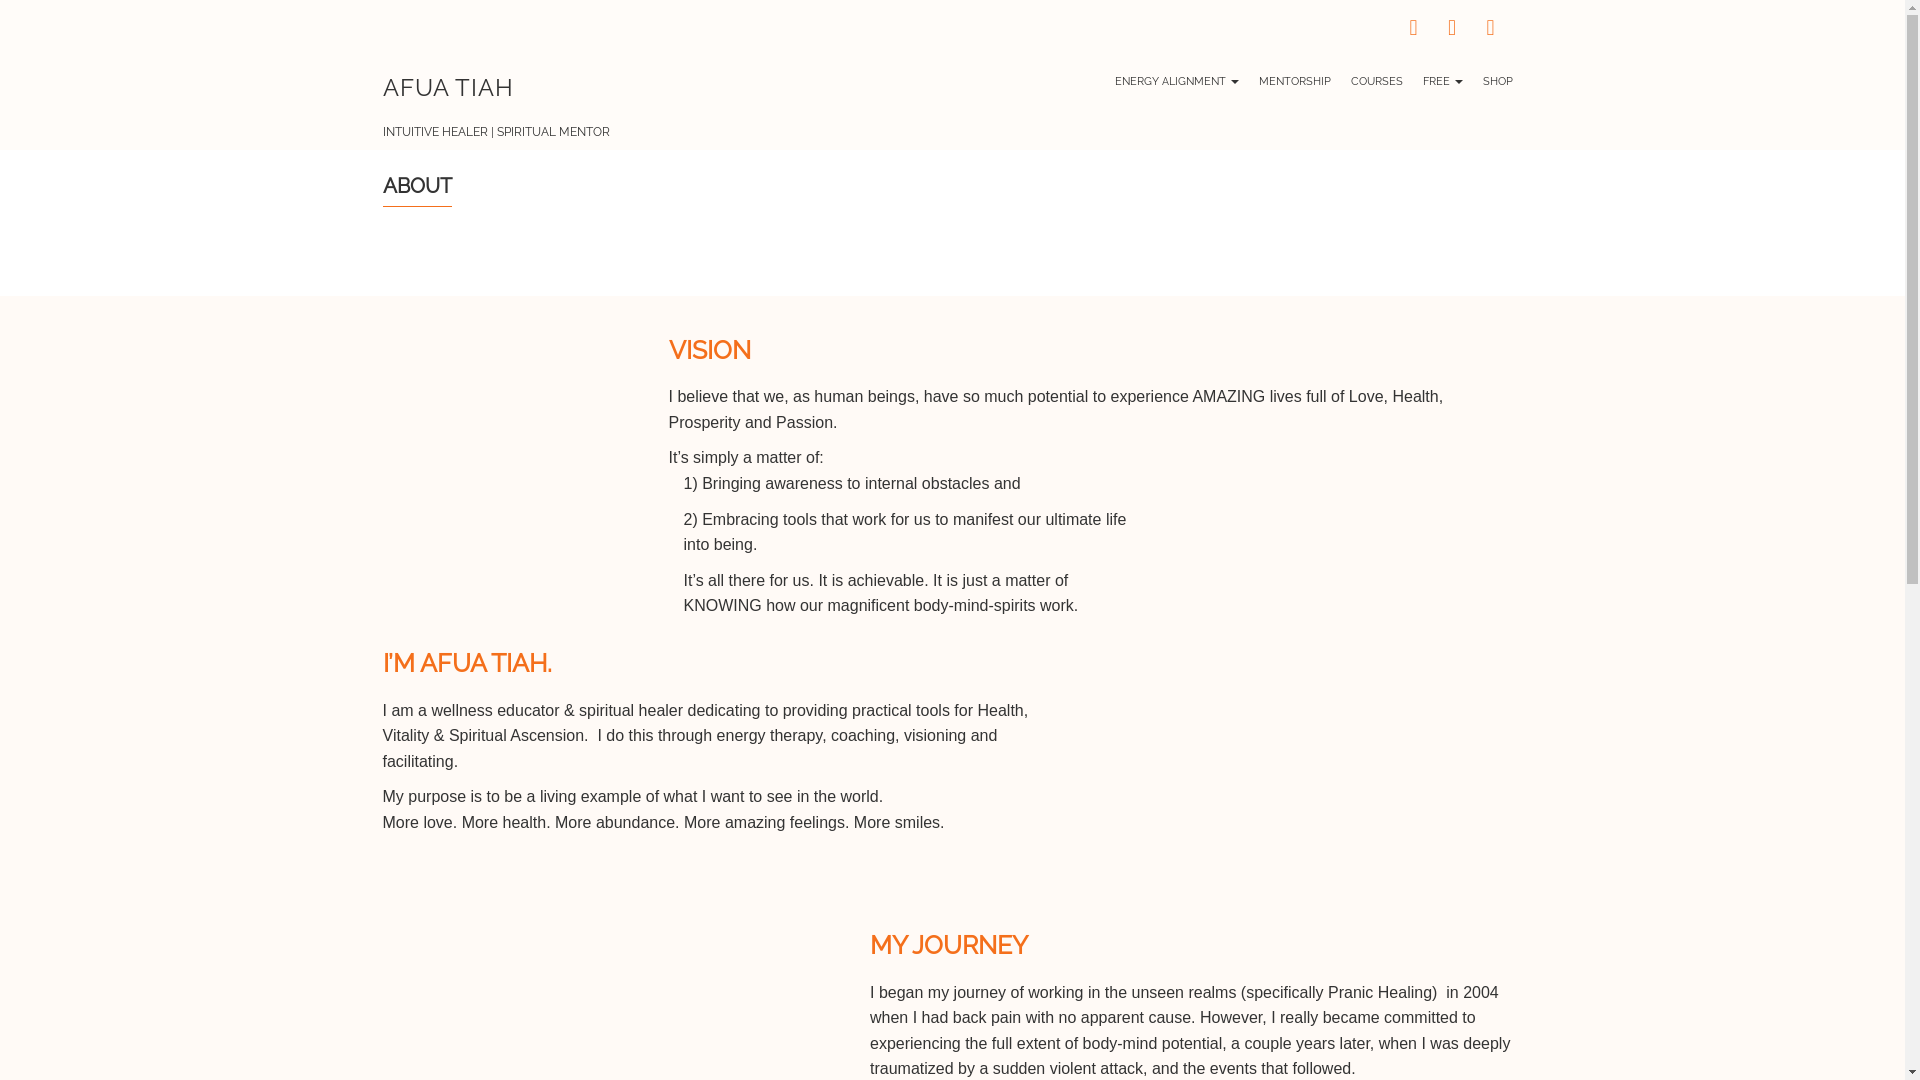 The width and height of the screenshot is (1920, 1080). Describe the element at coordinates (1452, 32) in the screenshot. I see `INSTAGRAM` at that location.